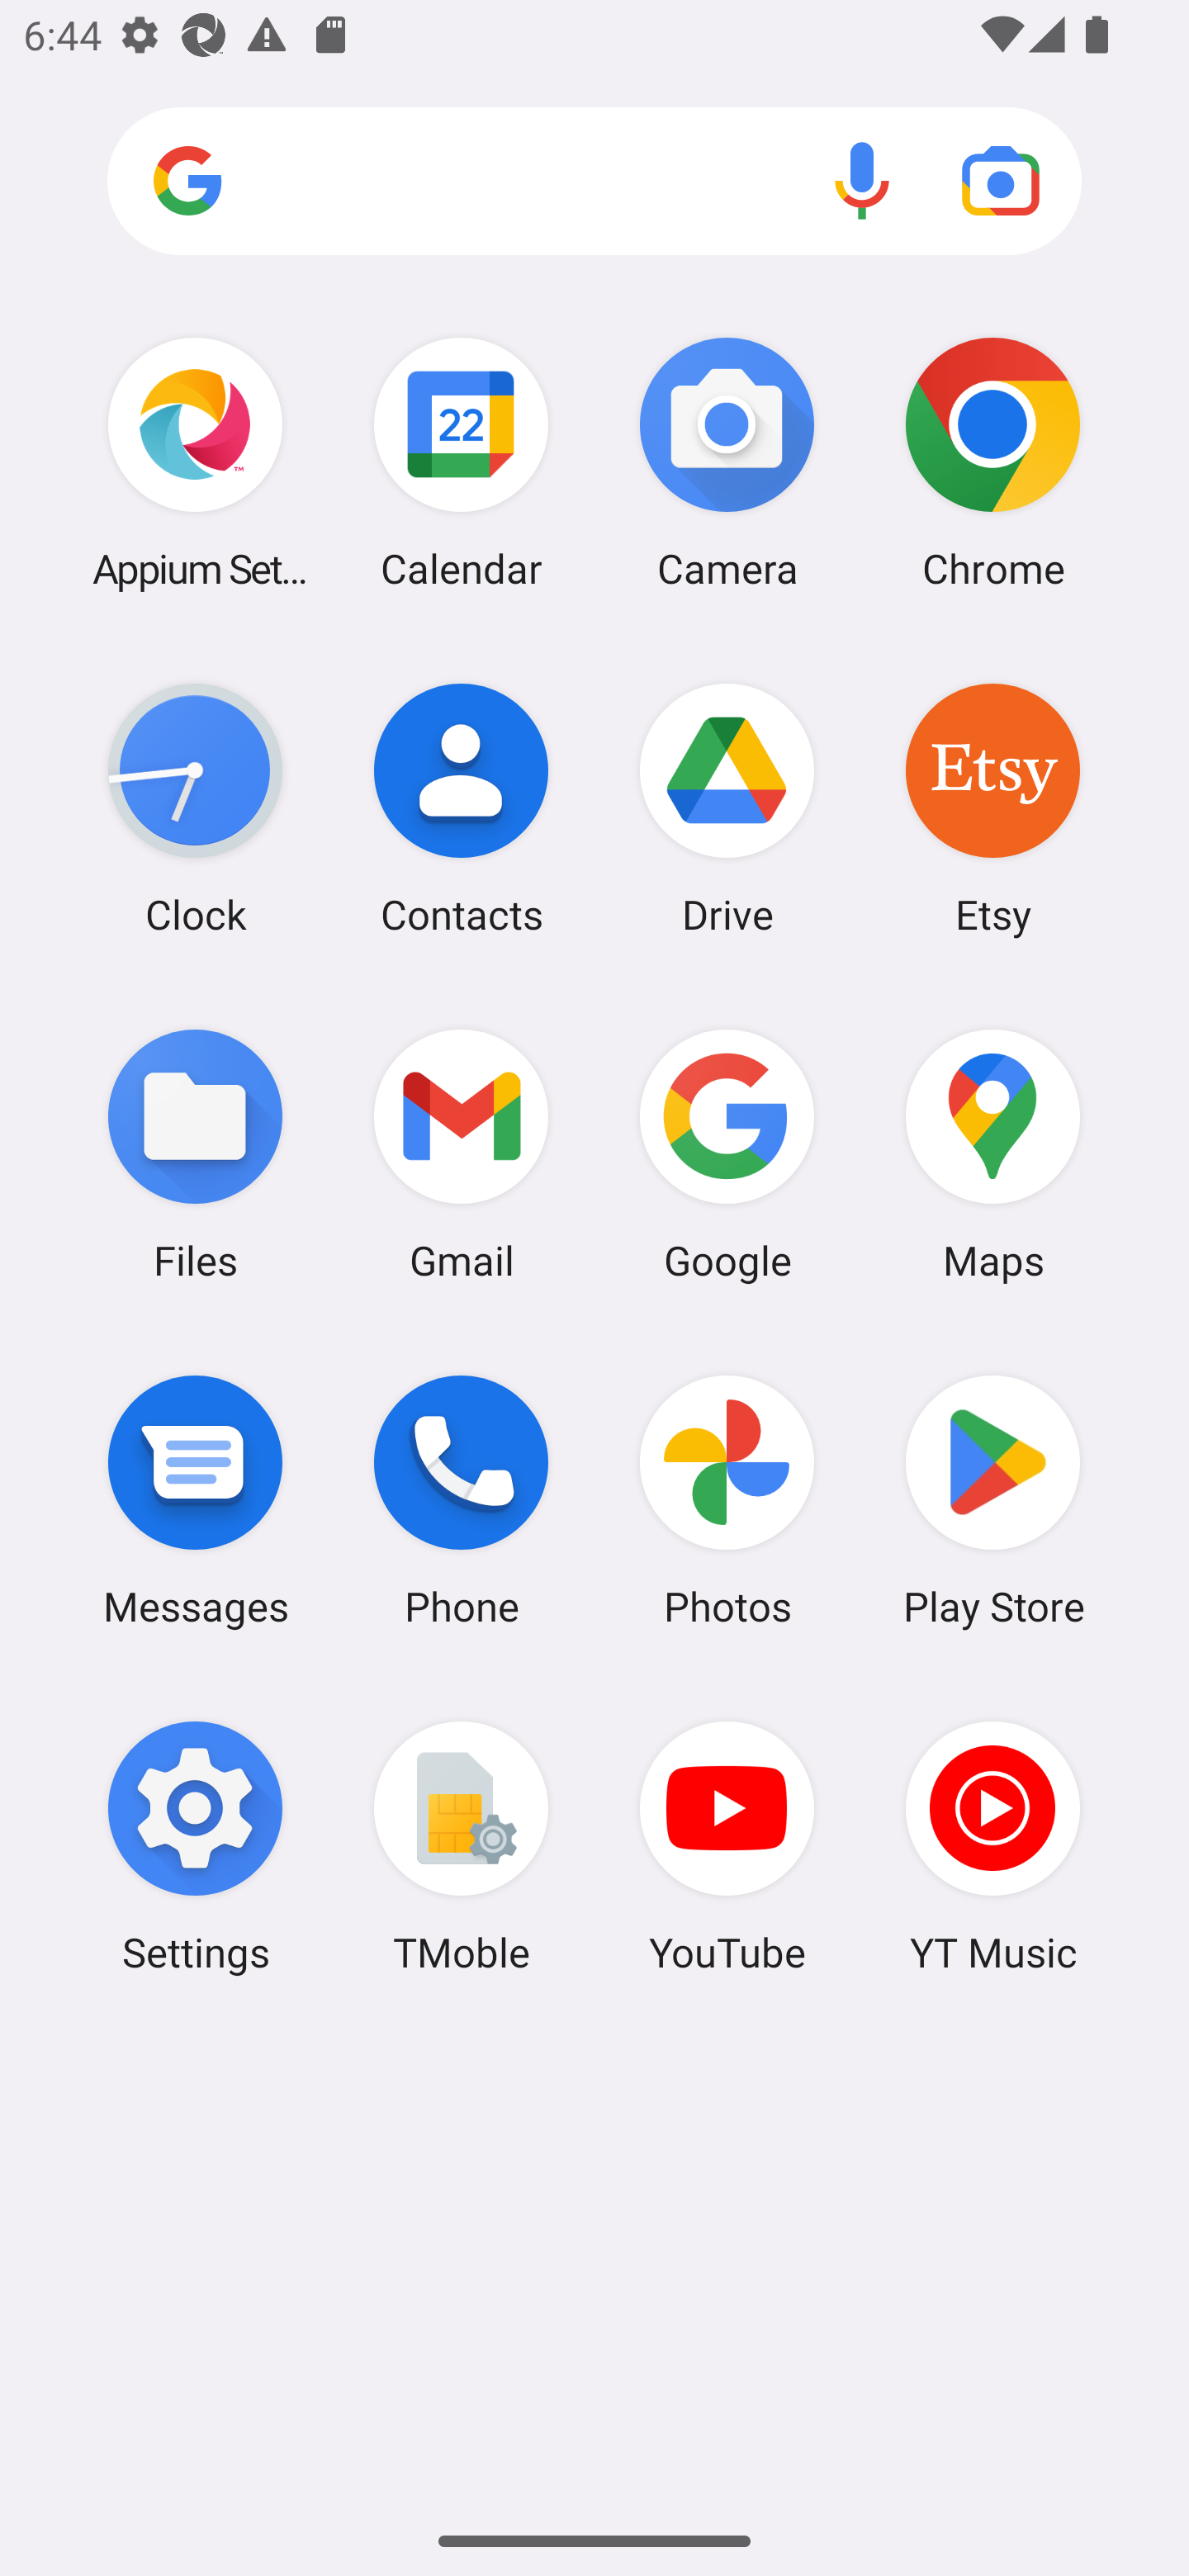  Describe the element at coordinates (195, 1847) in the screenshot. I see `Settings` at that location.